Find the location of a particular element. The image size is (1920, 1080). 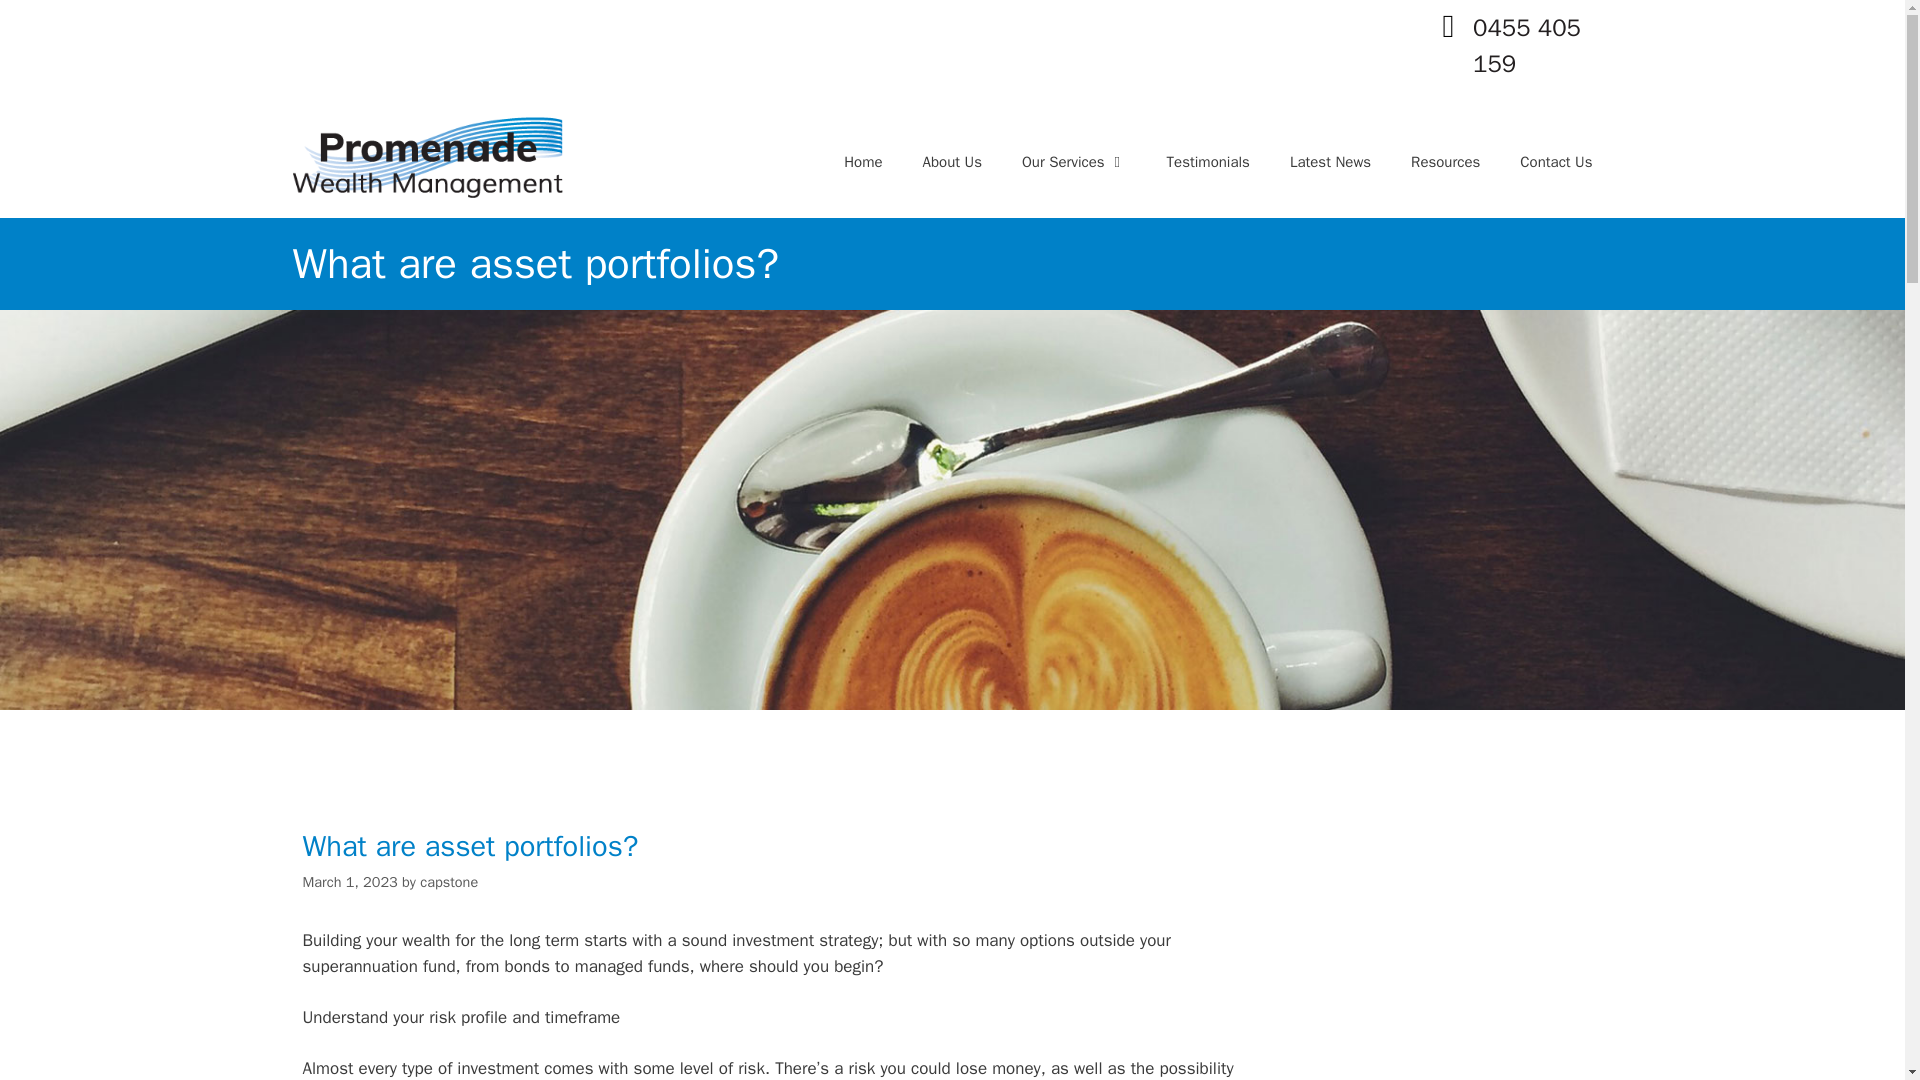

View all posts by capstone is located at coordinates (449, 882).